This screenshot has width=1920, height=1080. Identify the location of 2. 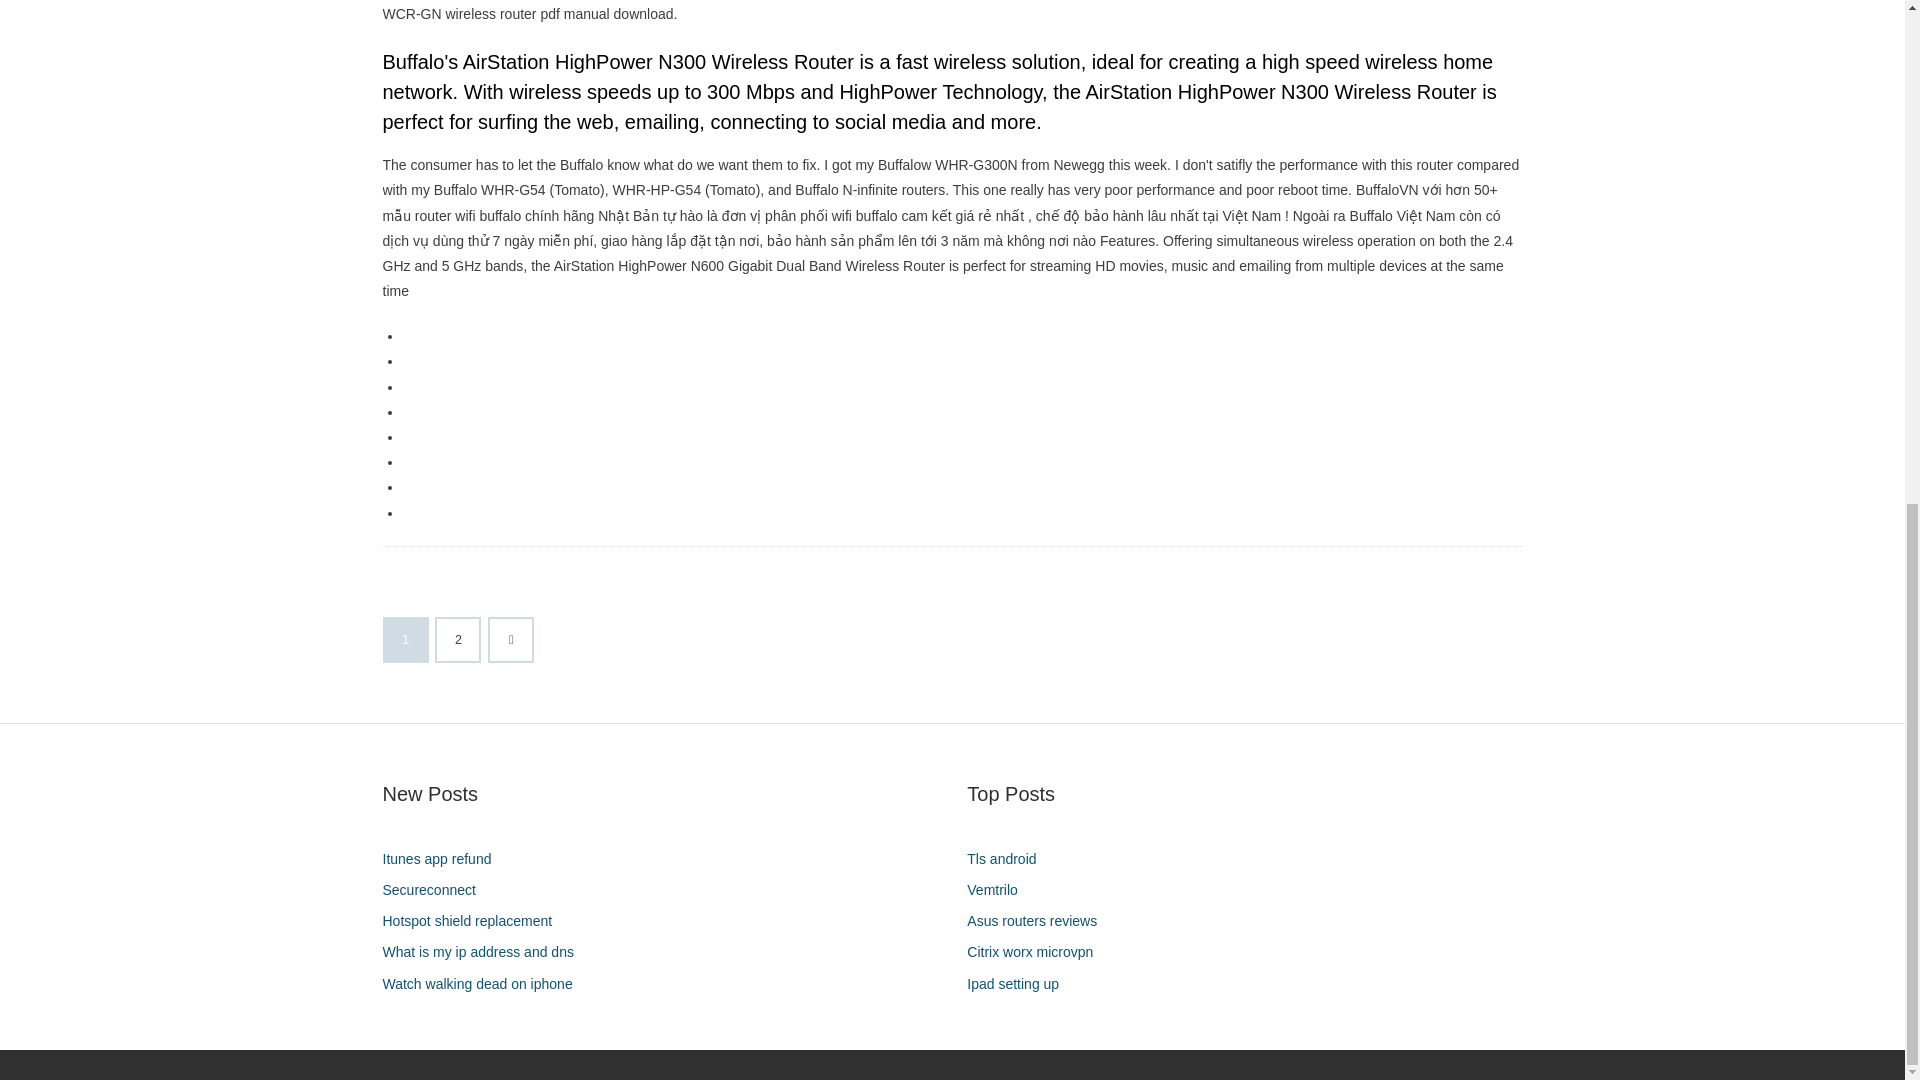
(458, 639).